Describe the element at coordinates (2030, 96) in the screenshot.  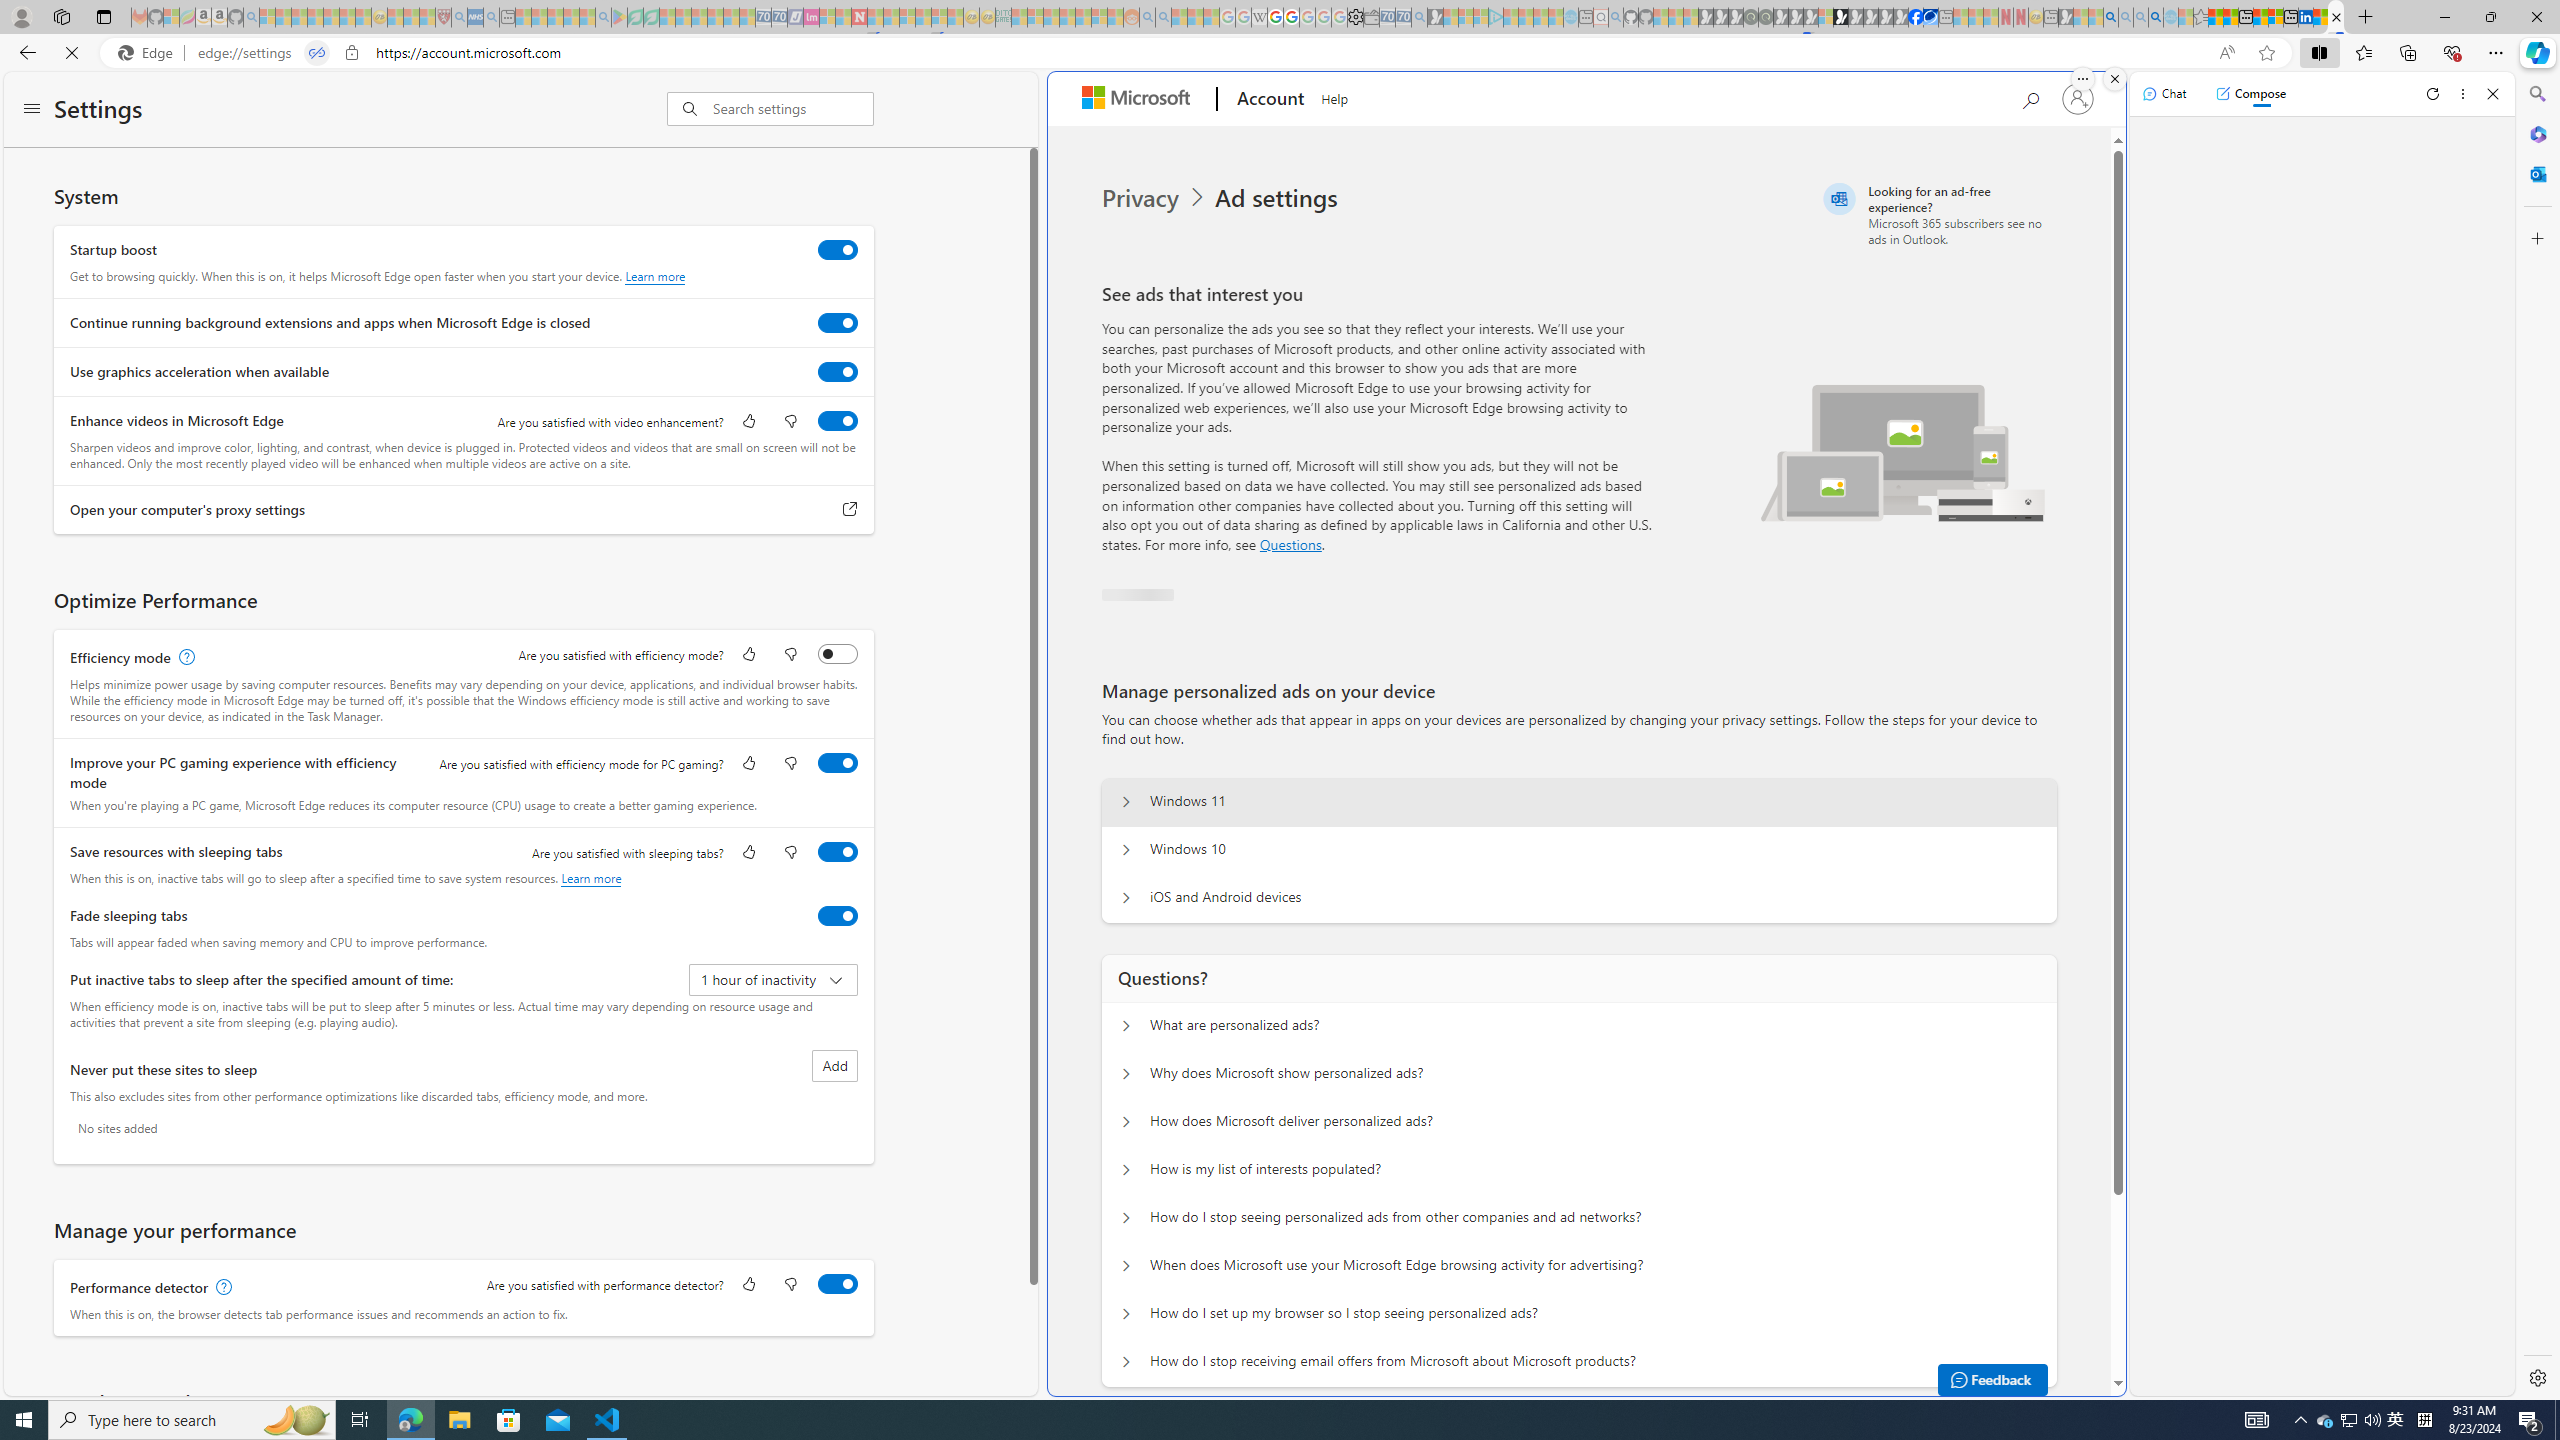
I see `Search Microsoft.com` at that location.